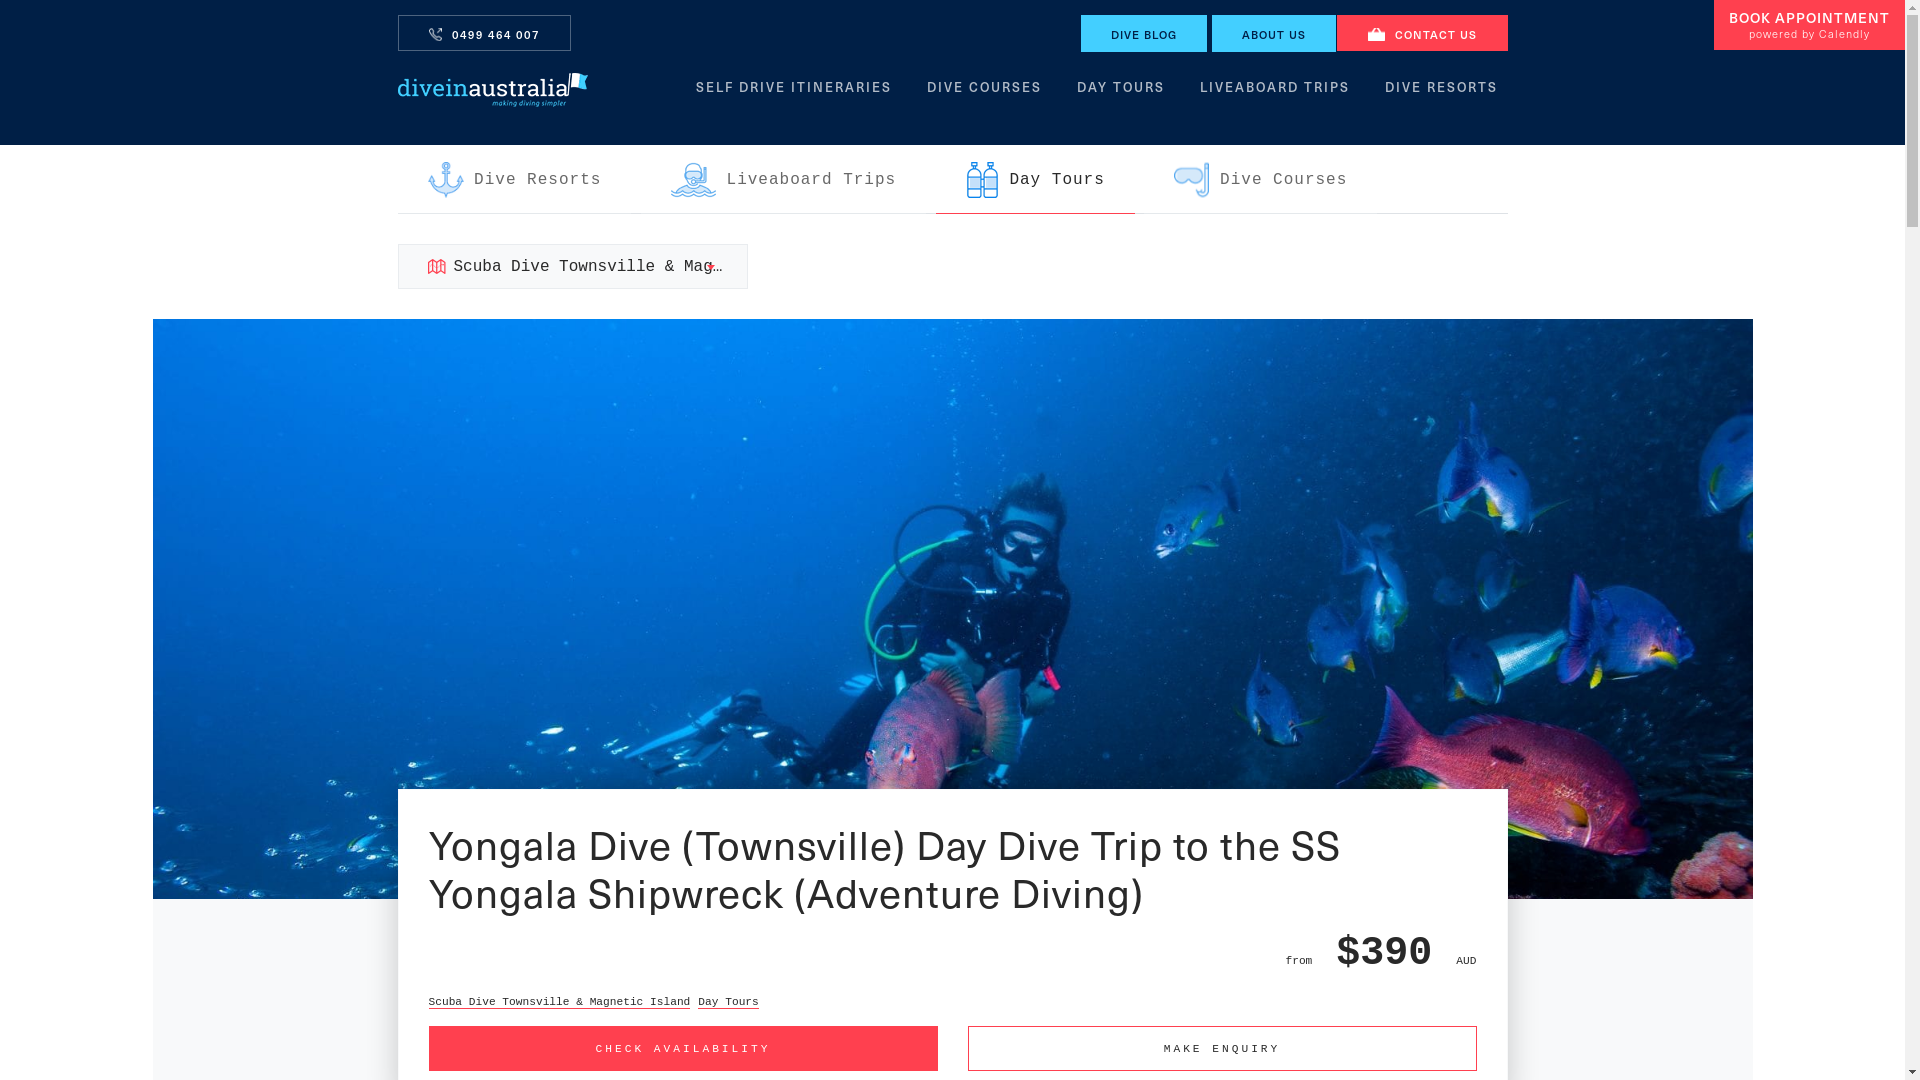 This screenshot has width=1920, height=1080. I want to click on CHECK AVAILABILITY, so click(682, 1048).